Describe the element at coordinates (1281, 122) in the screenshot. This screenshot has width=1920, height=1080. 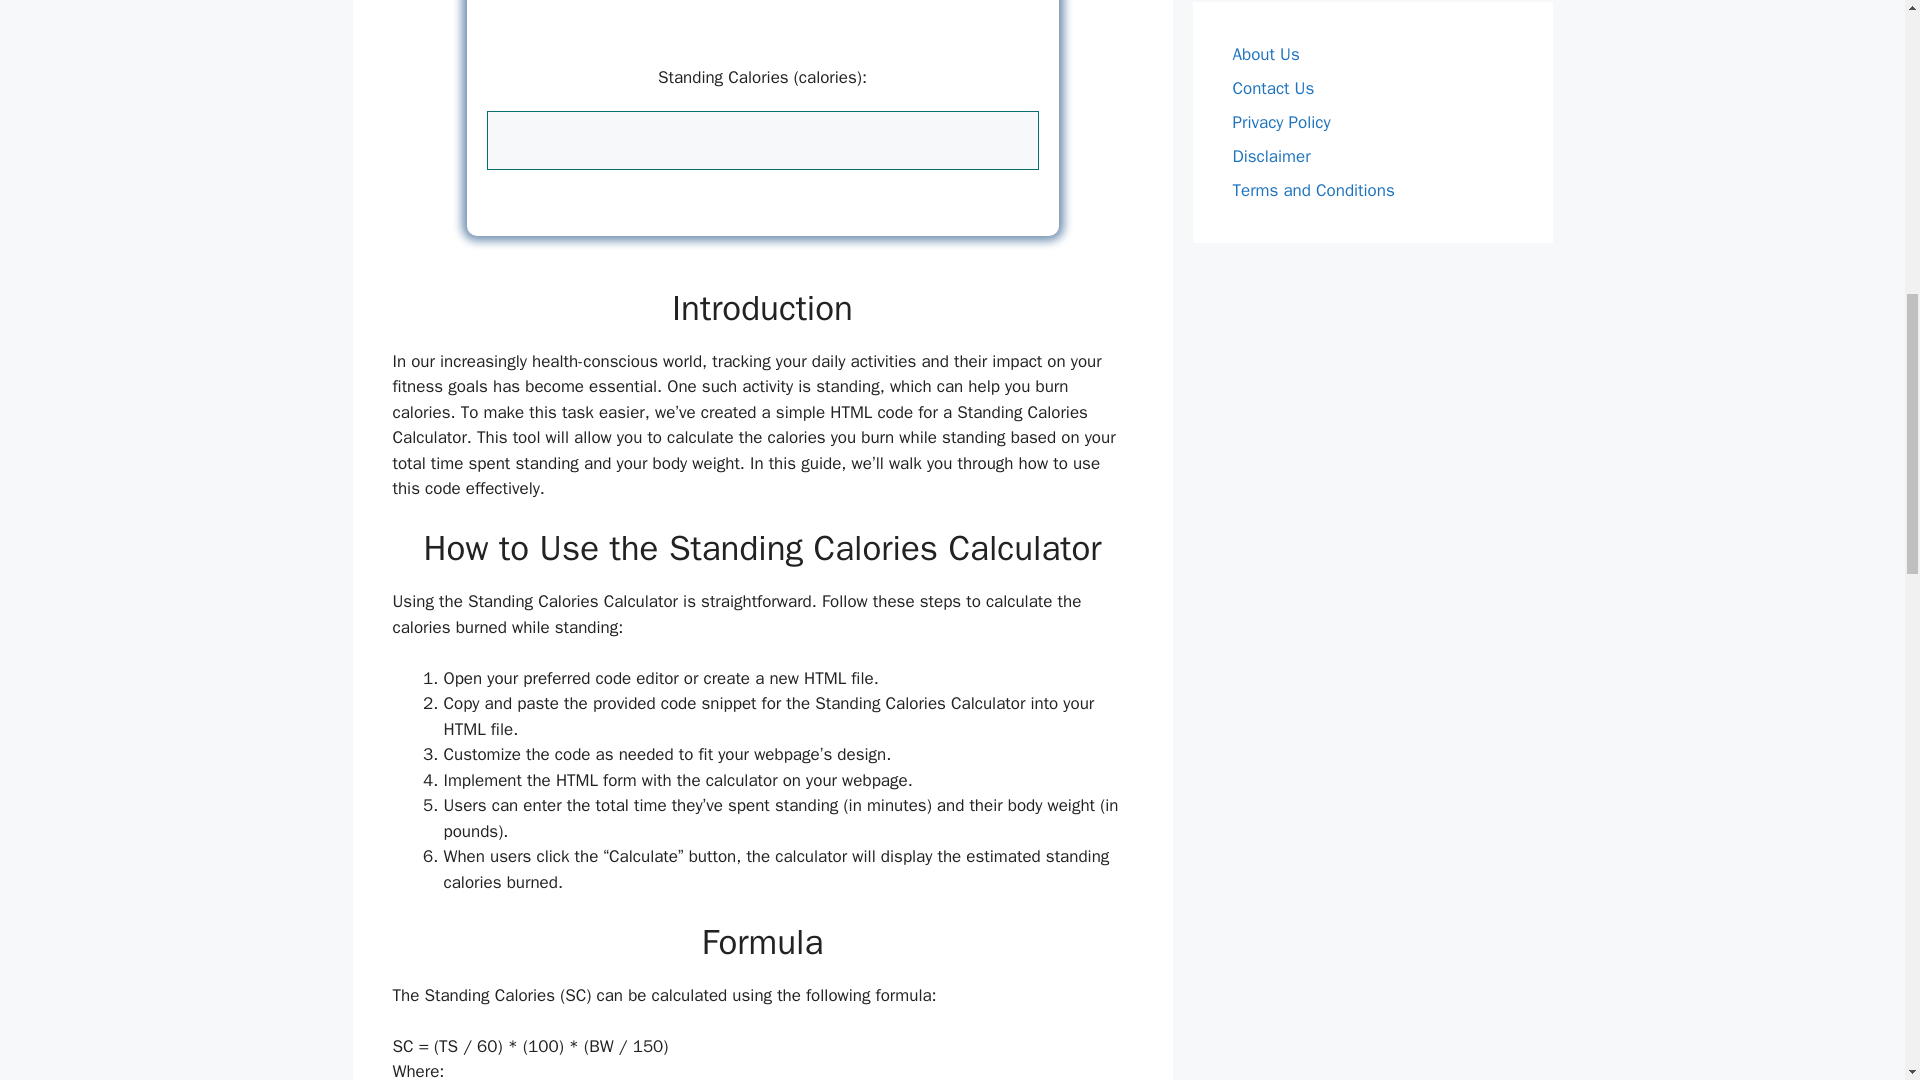
I see `Privacy Policy` at that location.